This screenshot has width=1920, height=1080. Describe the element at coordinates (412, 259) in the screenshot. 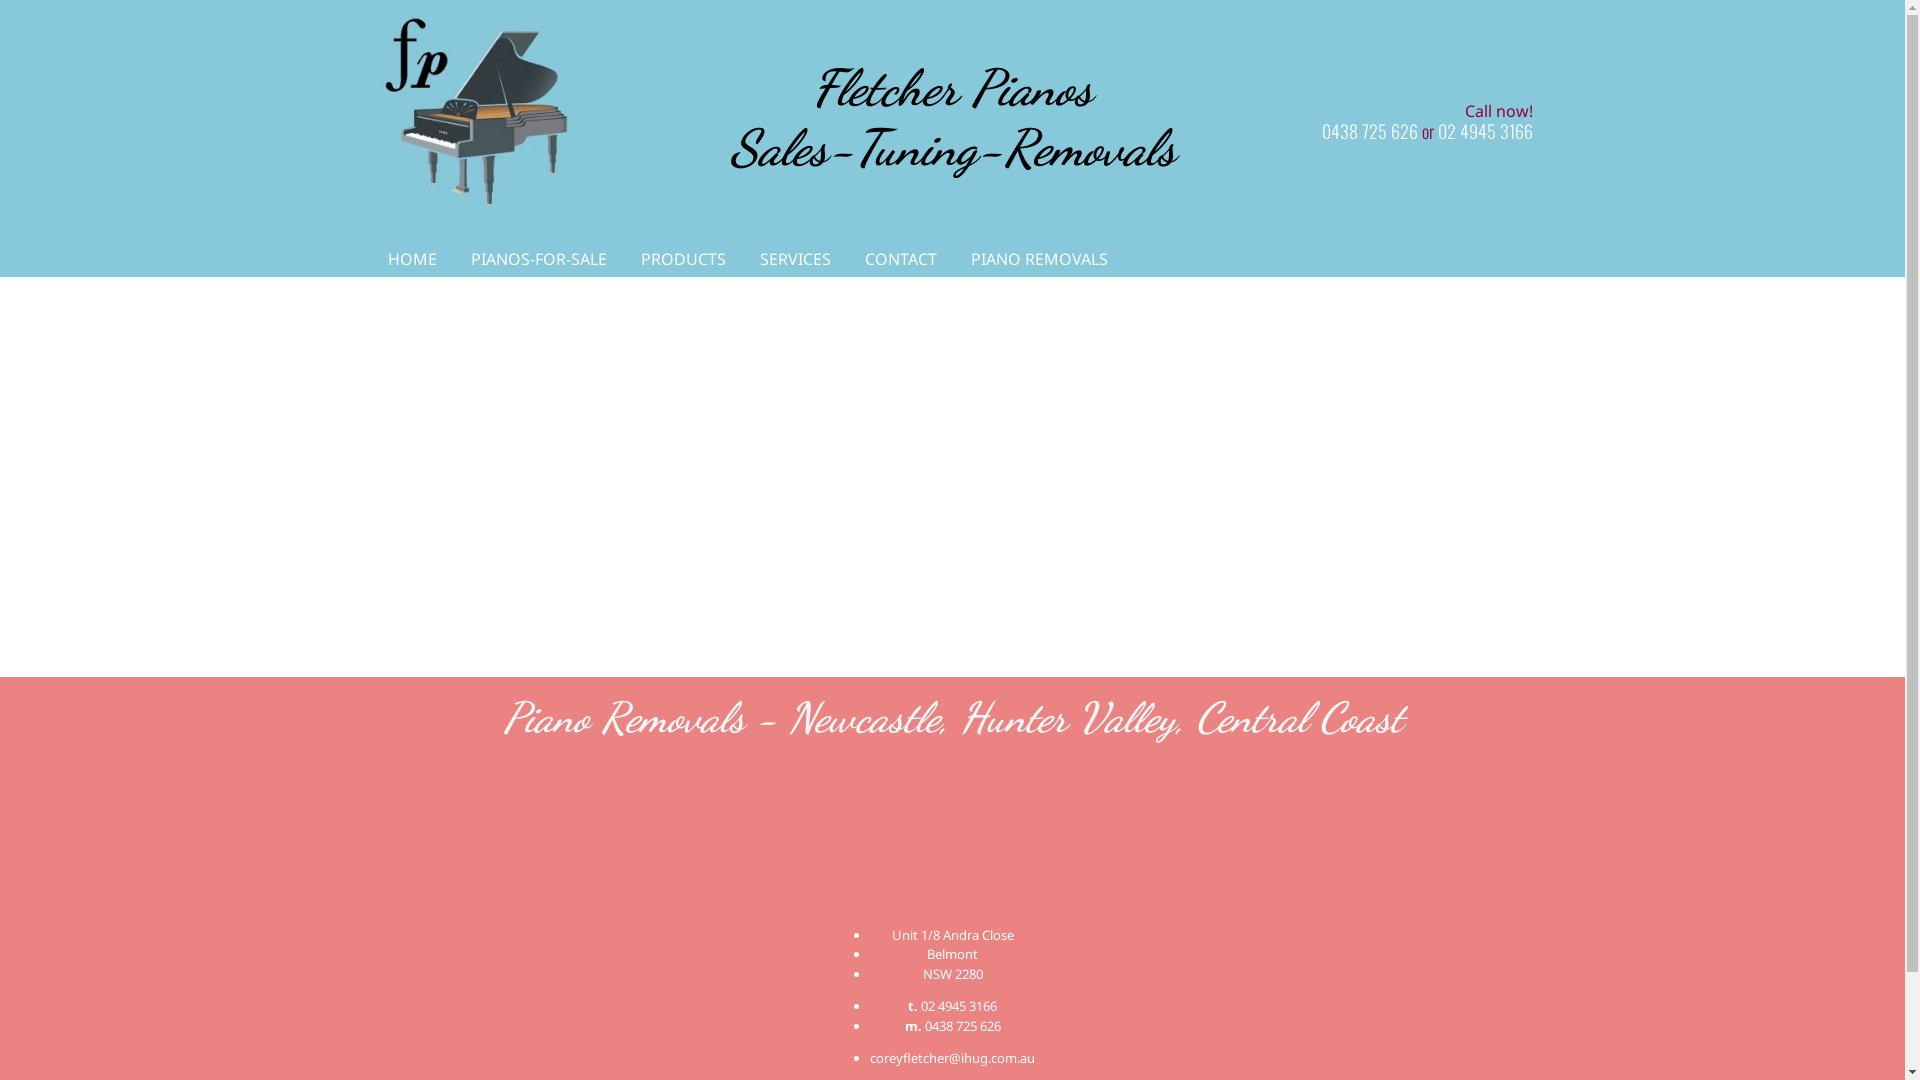

I see `HOME` at that location.